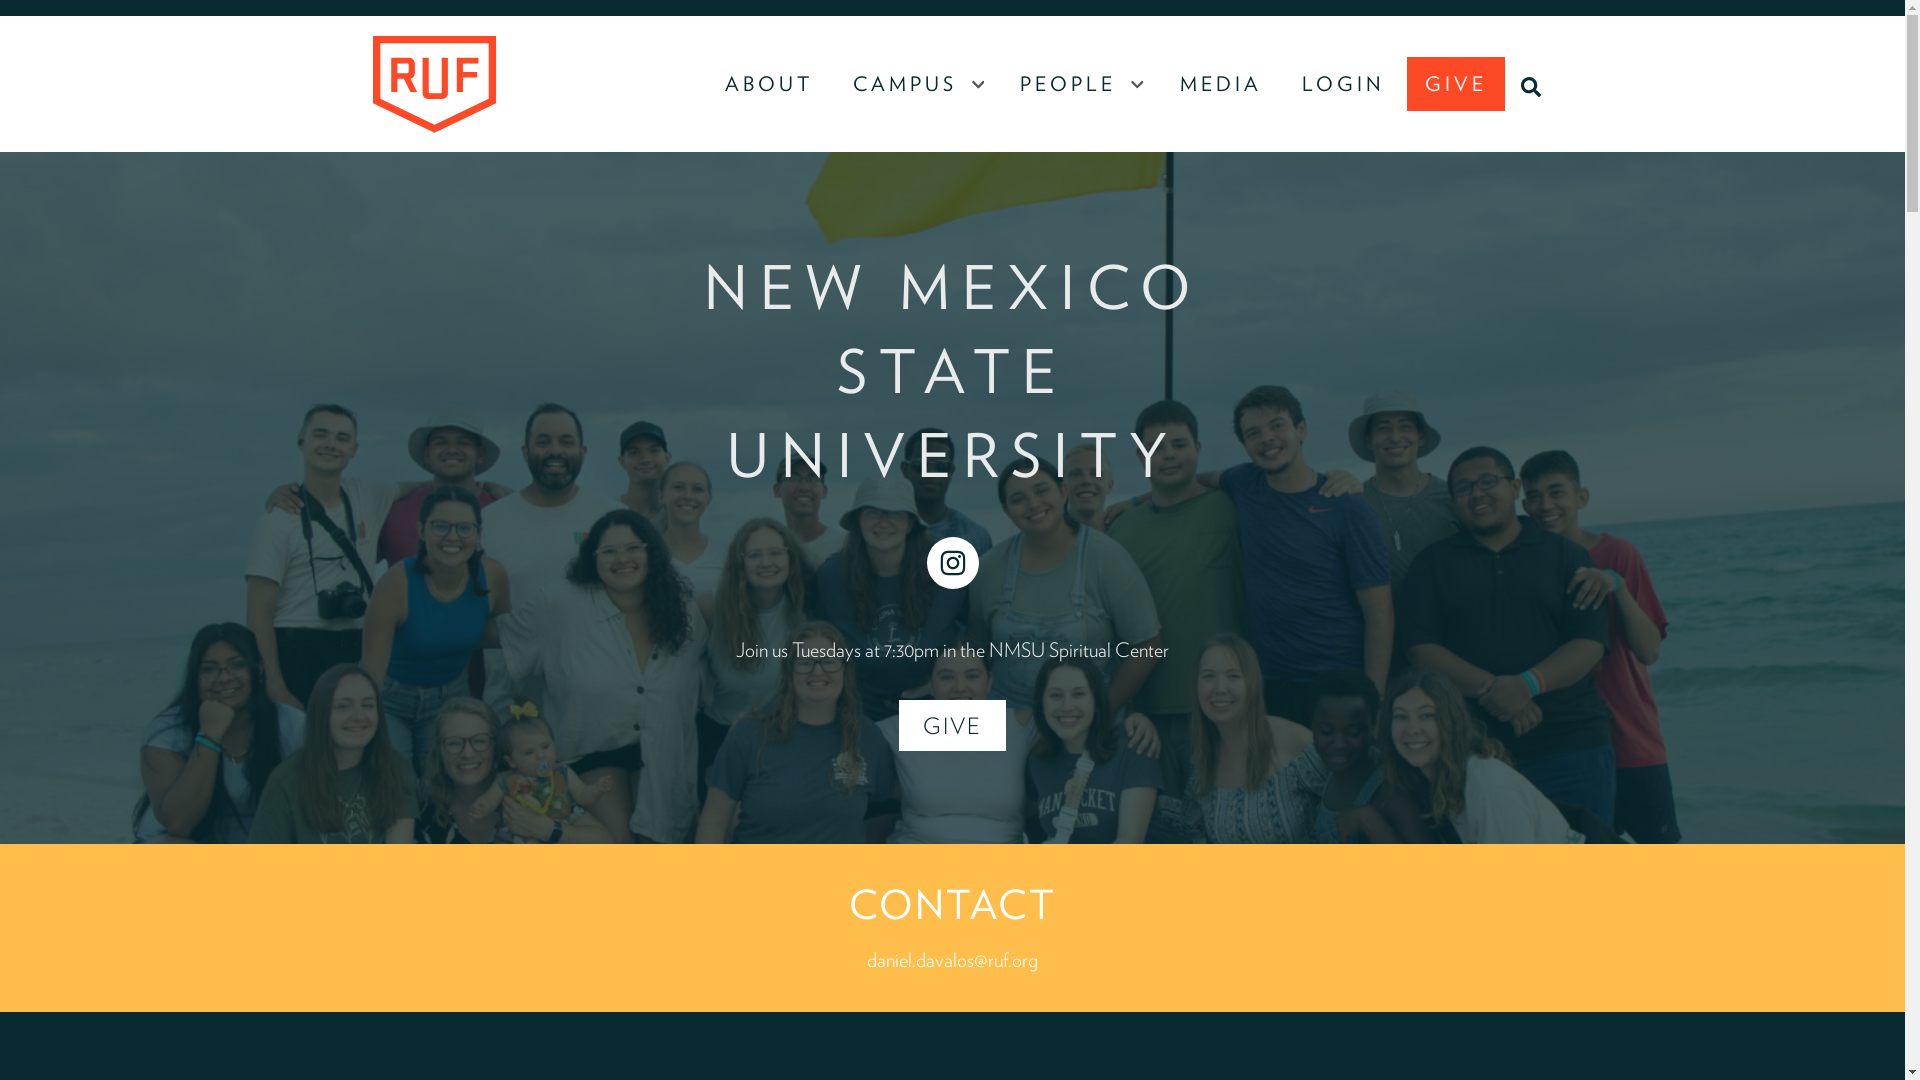 This screenshot has height=1080, width=1920. Describe the element at coordinates (1220, 84) in the screenshot. I see `MEDIA` at that location.